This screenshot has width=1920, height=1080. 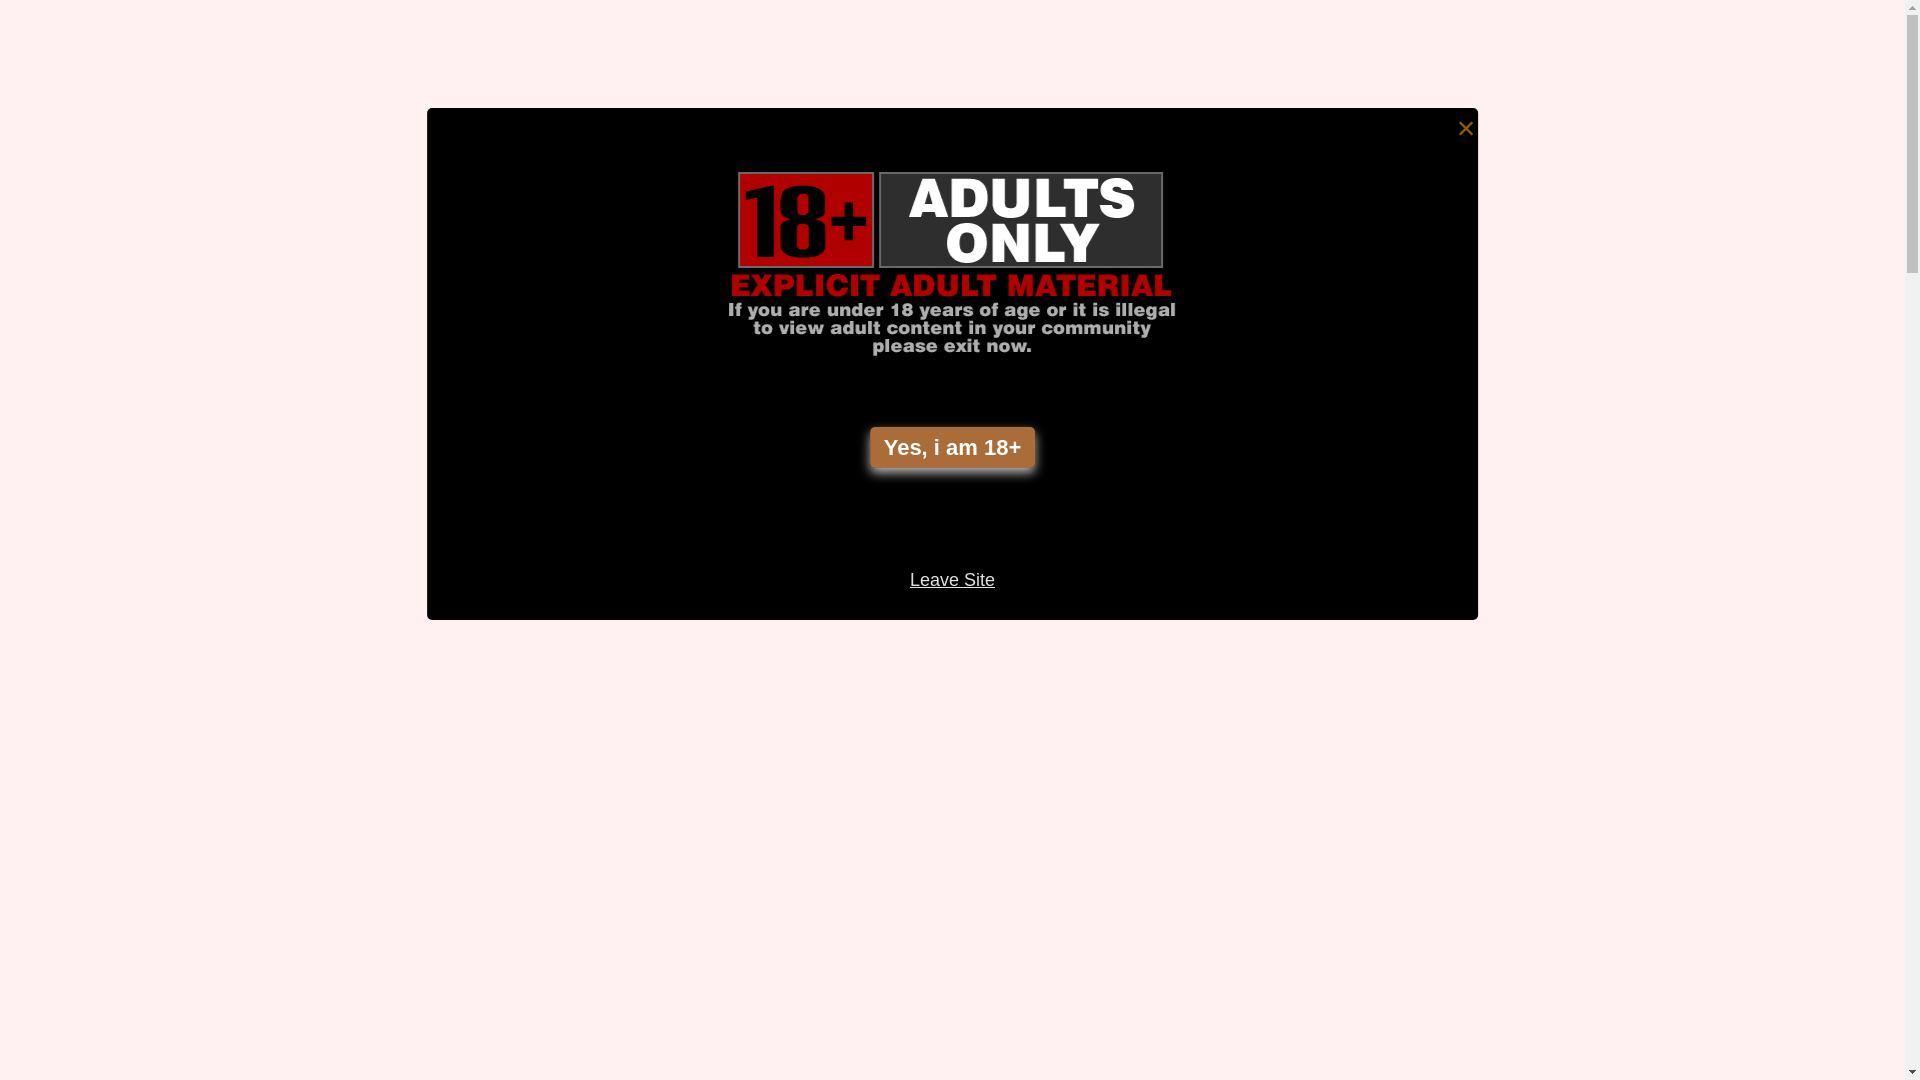 What do you see at coordinates (1564, 701) in the screenshot?
I see `Public beach swingers` at bounding box center [1564, 701].